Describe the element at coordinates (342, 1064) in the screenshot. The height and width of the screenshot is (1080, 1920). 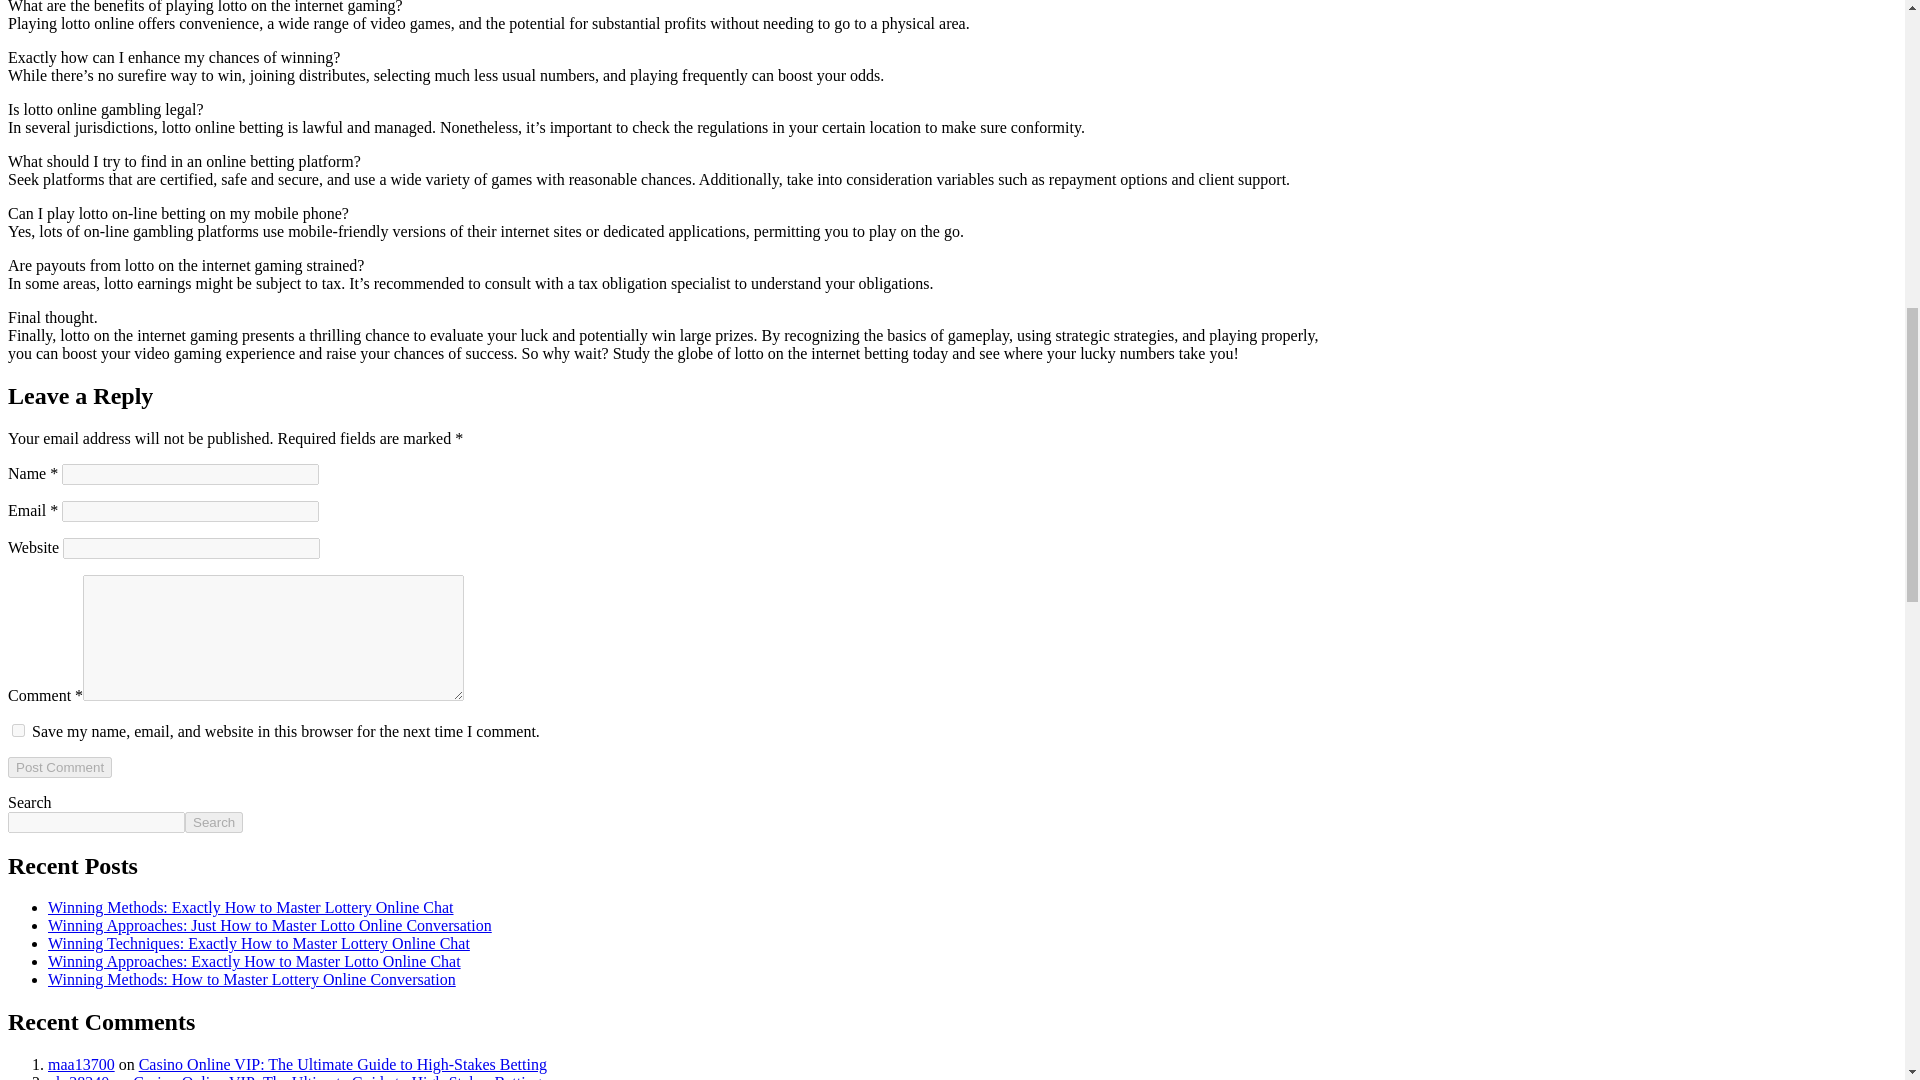
I see `Casino Online VIP: The Ultimate Guide to High-Stakes Betting` at that location.